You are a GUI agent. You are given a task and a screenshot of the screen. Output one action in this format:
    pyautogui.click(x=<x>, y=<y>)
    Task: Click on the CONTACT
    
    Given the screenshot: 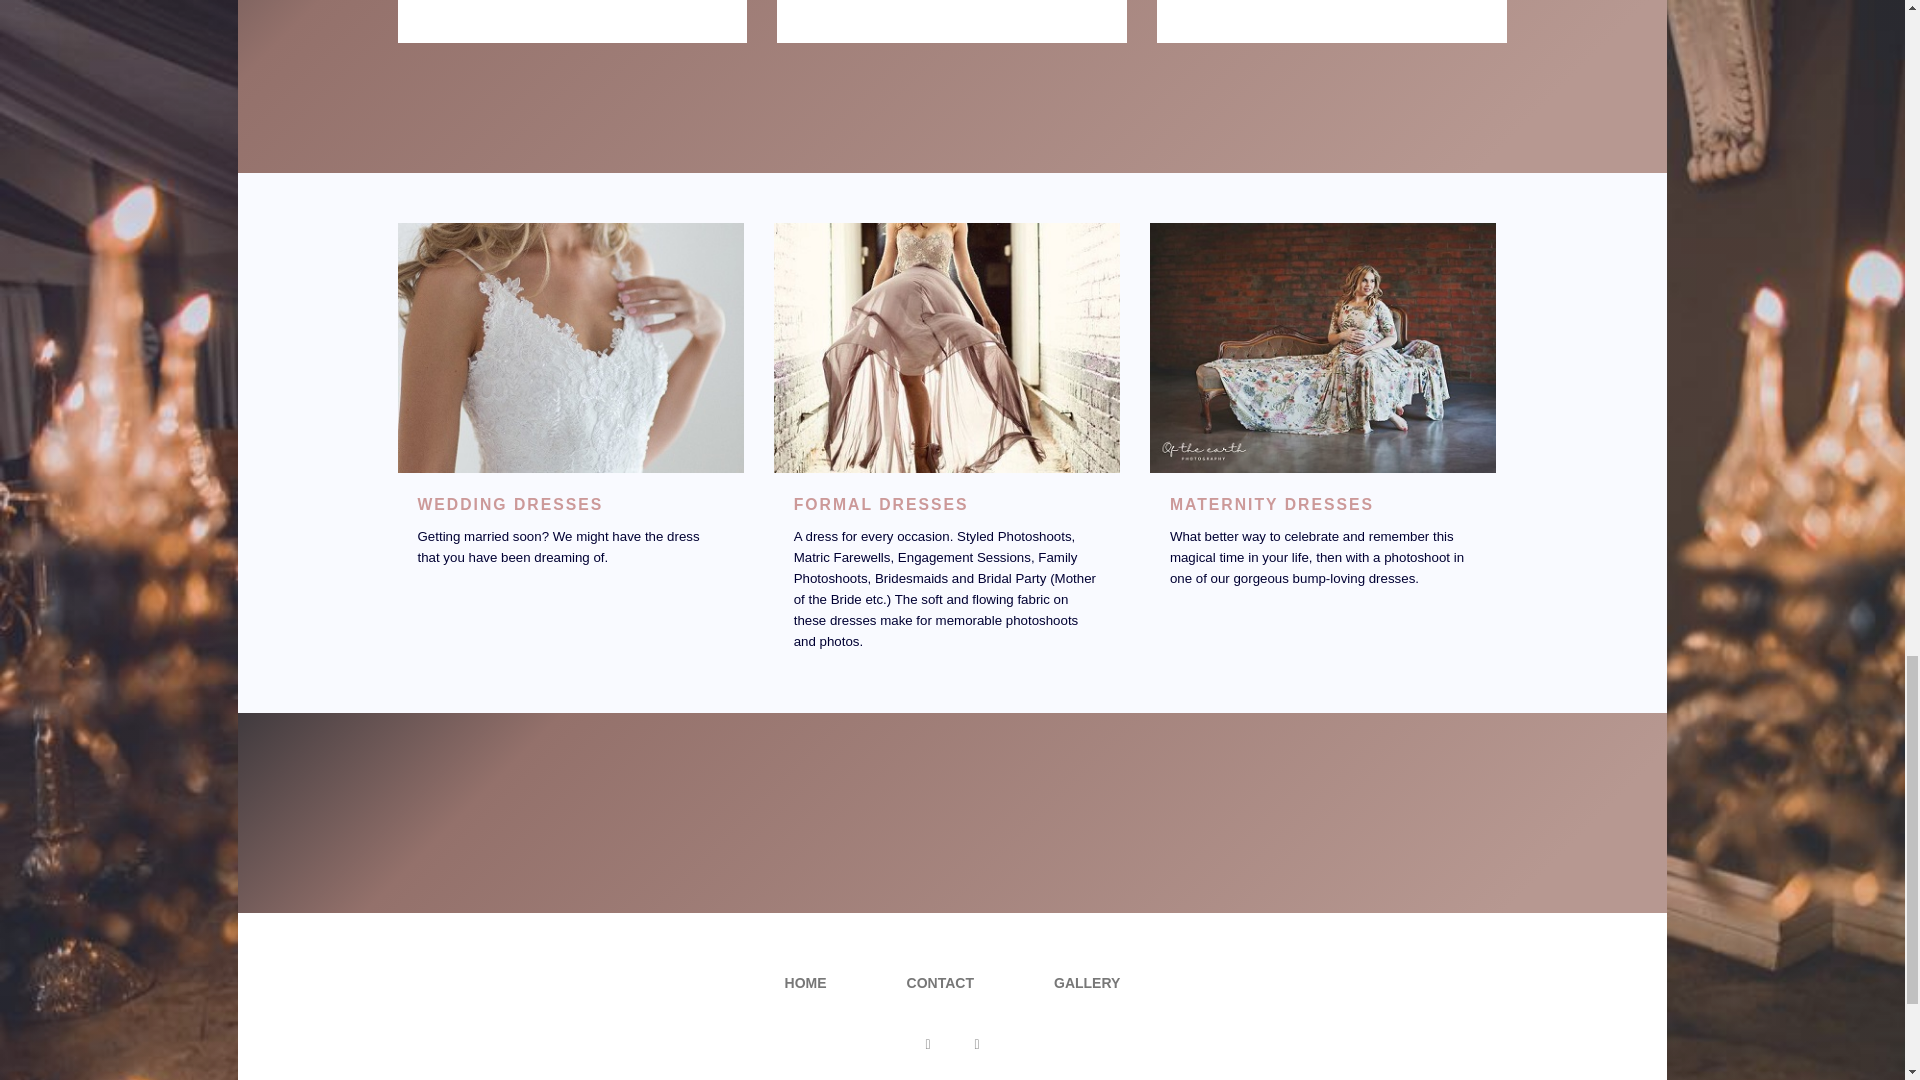 What is the action you would take?
    pyautogui.click(x=940, y=983)
    